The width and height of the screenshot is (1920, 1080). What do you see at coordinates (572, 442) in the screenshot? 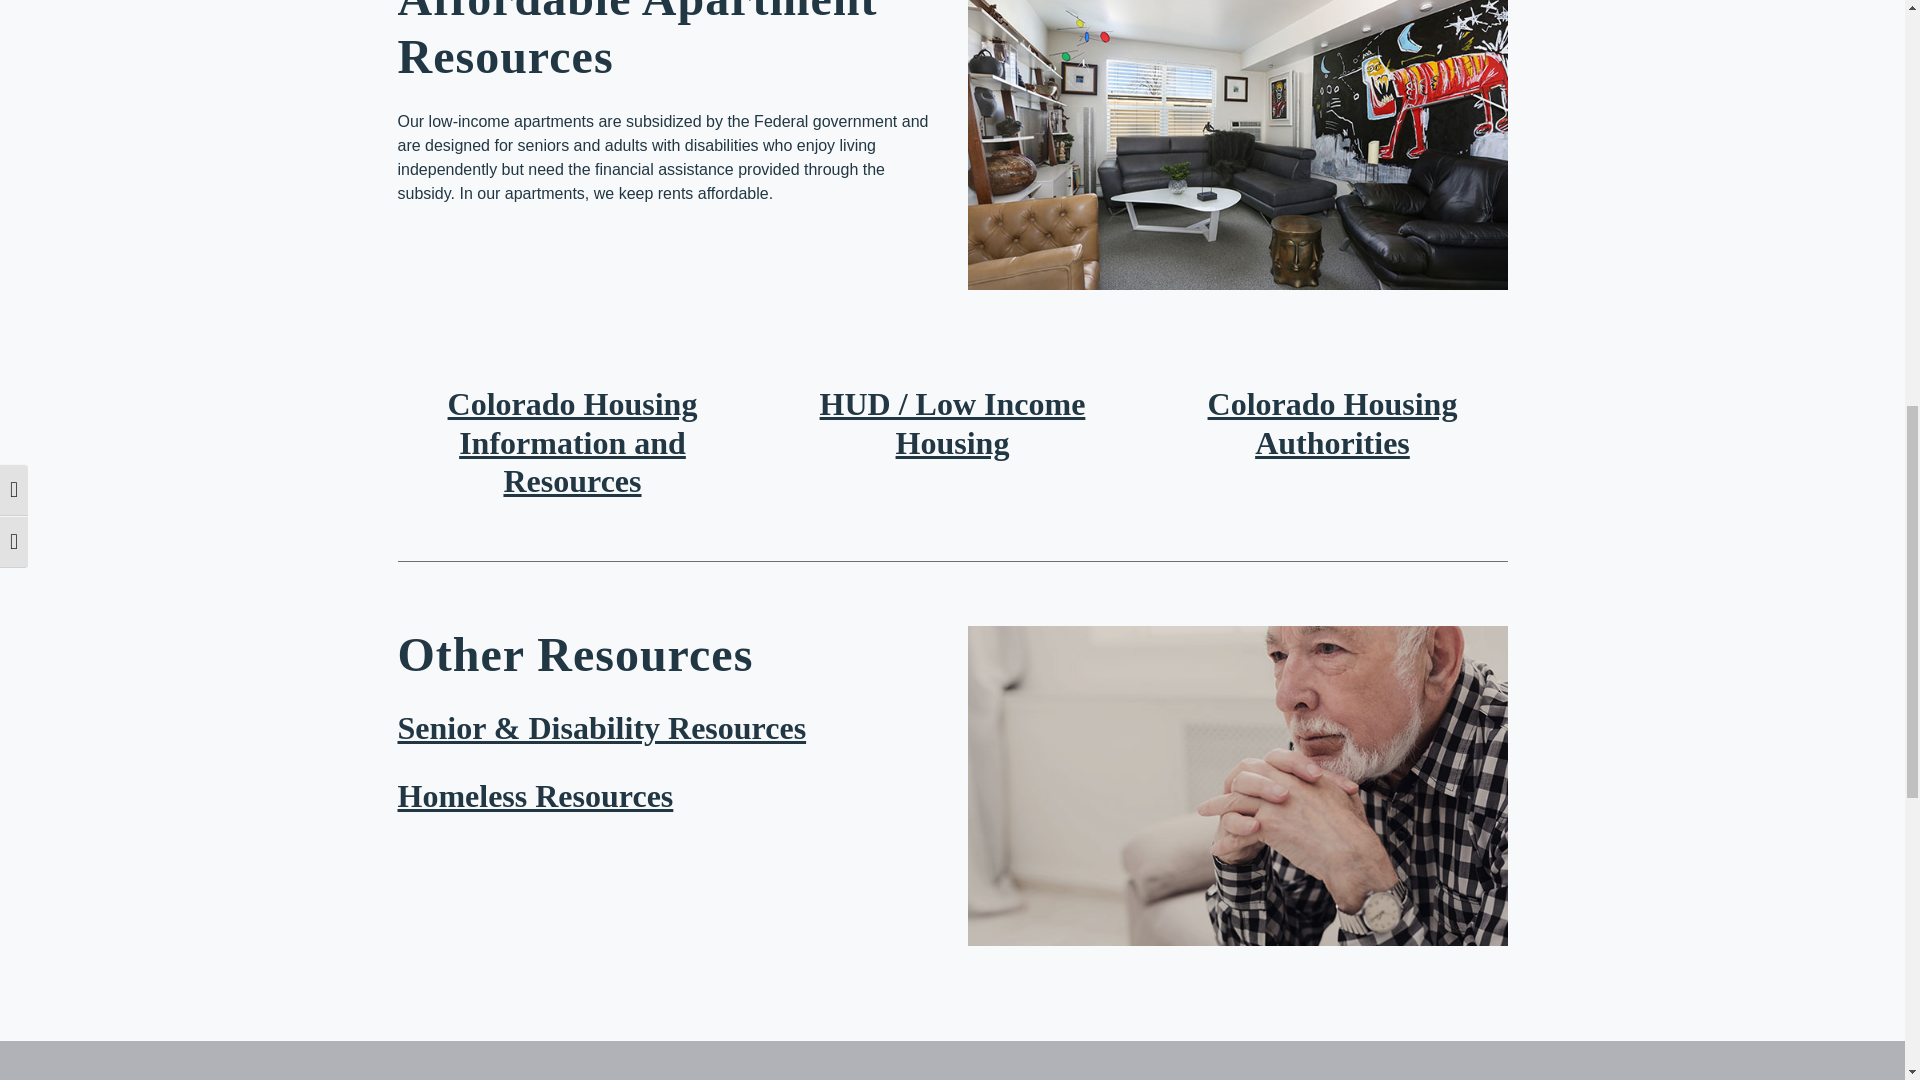
I see `Colorado Housing Information and Resources` at bounding box center [572, 442].